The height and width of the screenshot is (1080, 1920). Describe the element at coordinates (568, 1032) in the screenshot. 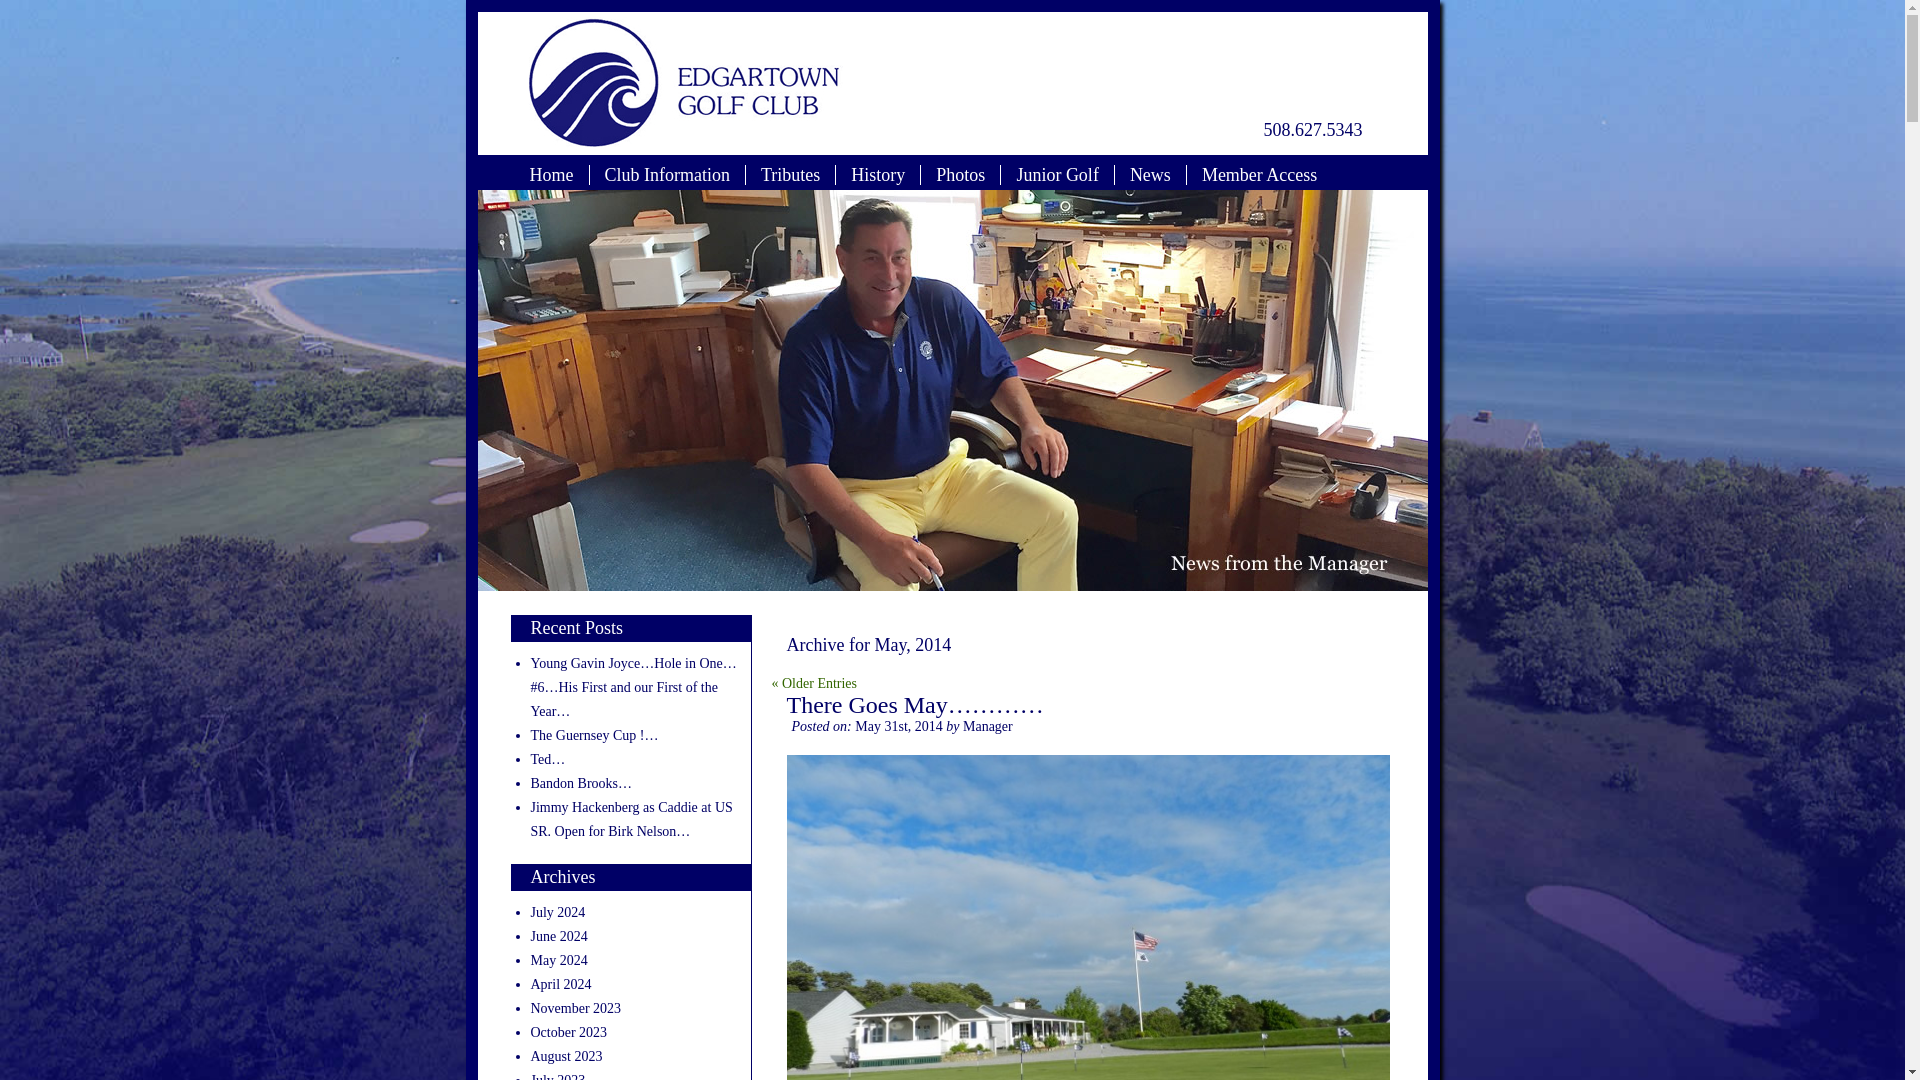

I see `October 2023` at that location.